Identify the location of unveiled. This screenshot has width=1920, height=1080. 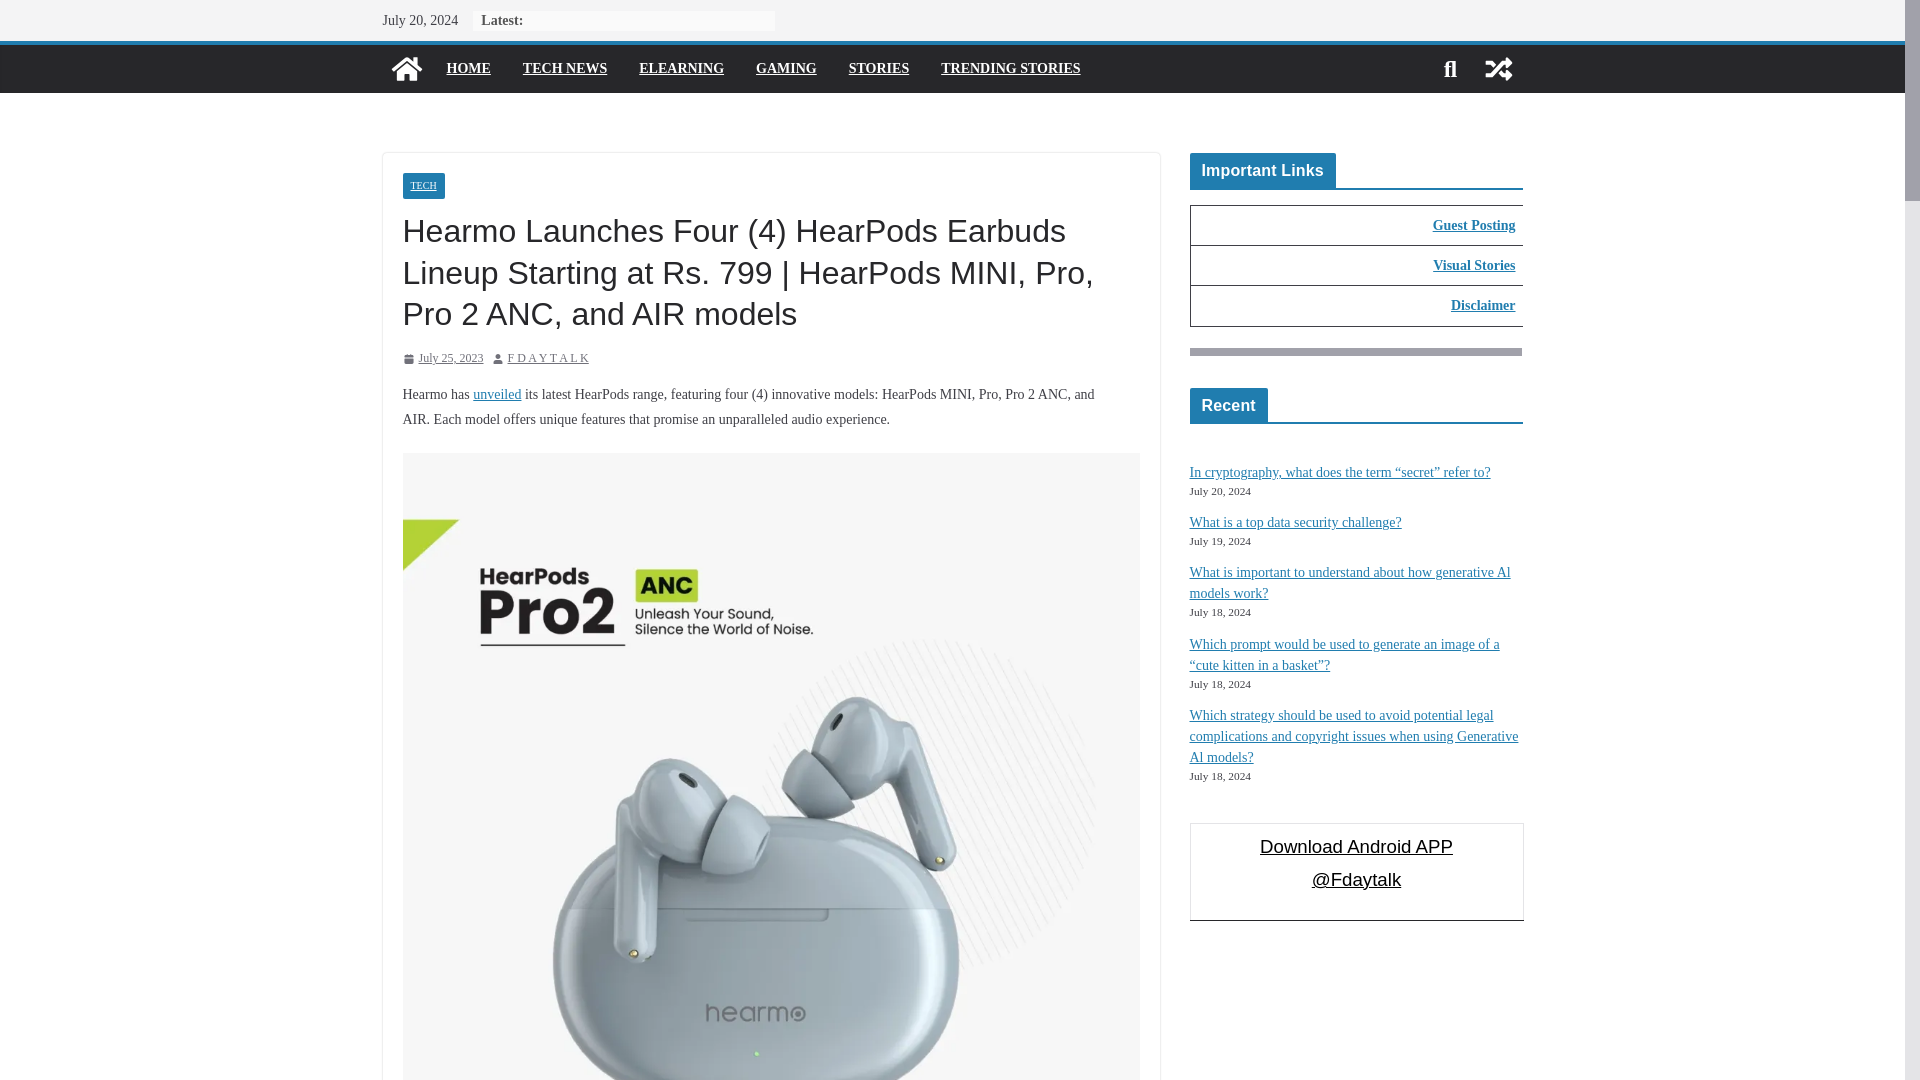
(496, 394).